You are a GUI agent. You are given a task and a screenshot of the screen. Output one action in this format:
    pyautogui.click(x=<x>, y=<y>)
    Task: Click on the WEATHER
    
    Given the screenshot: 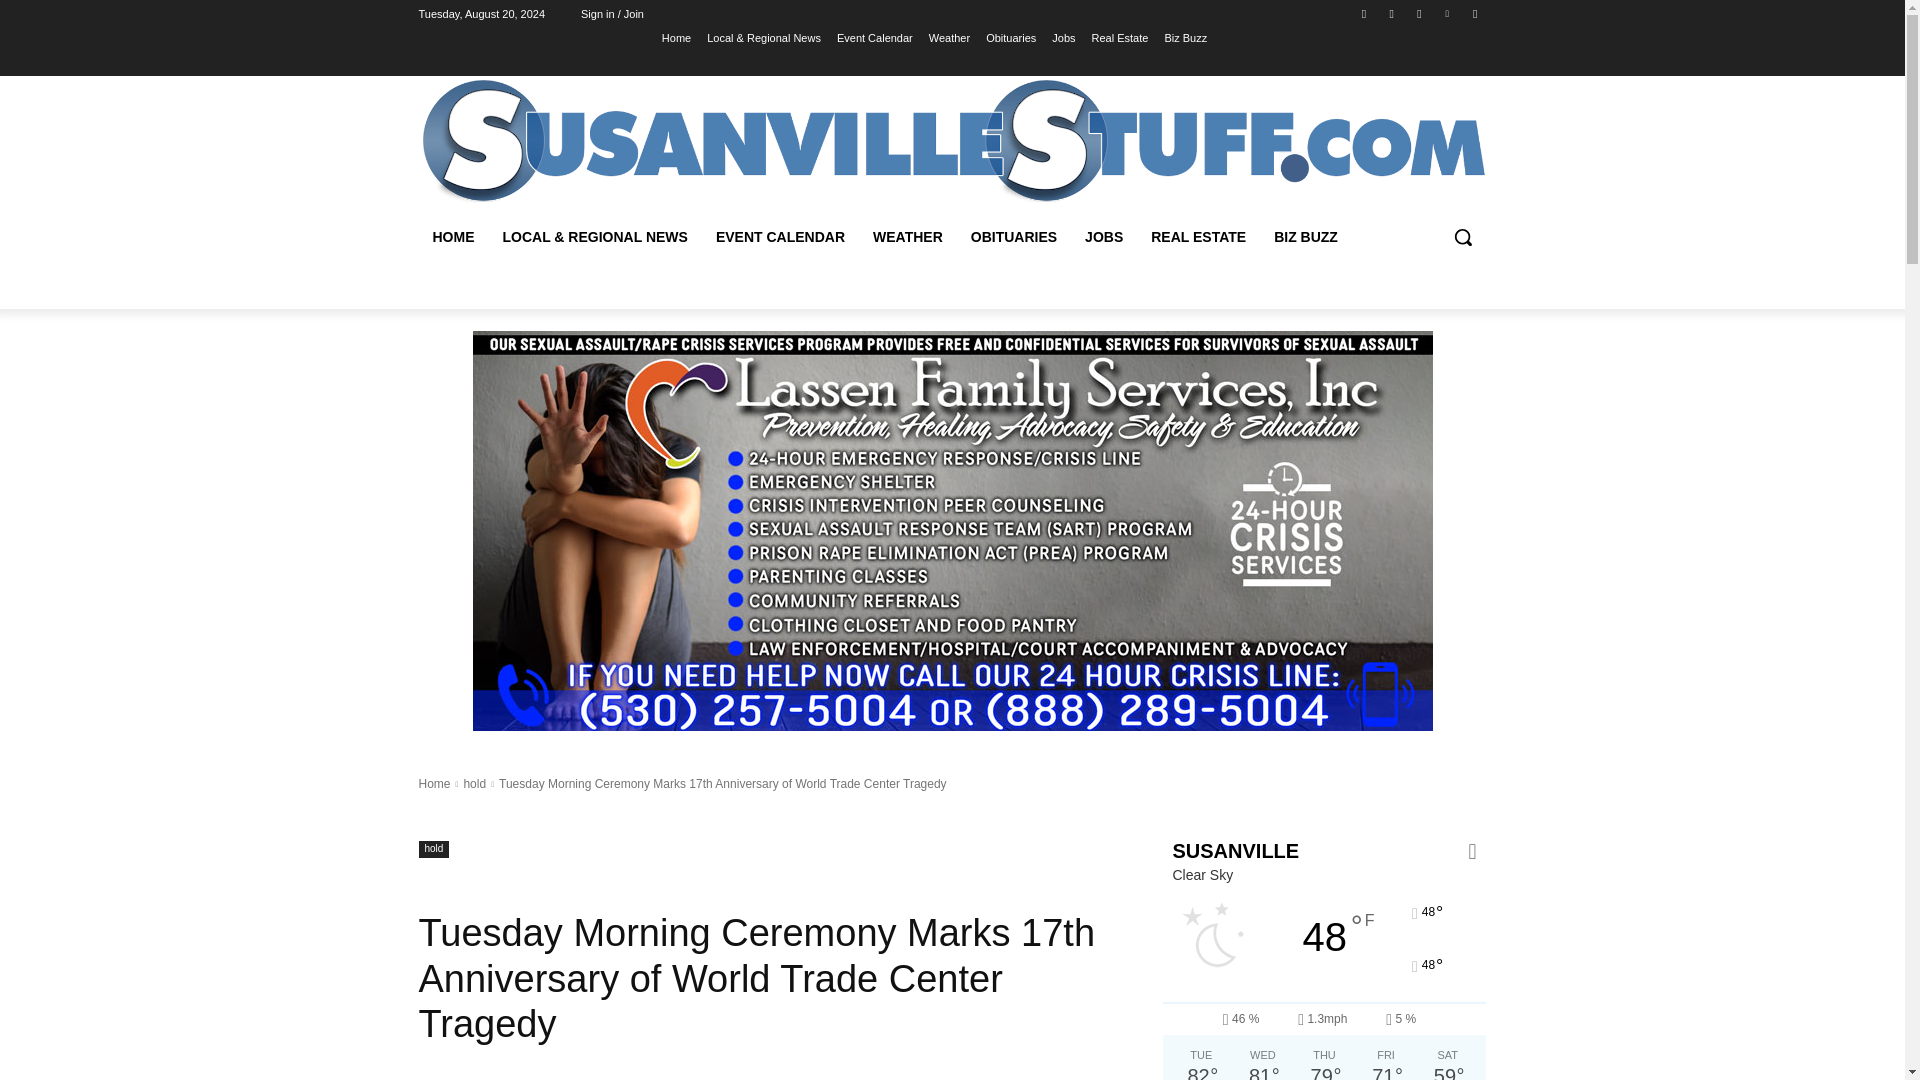 What is the action you would take?
    pyautogui.click(x=907, y=236)
    